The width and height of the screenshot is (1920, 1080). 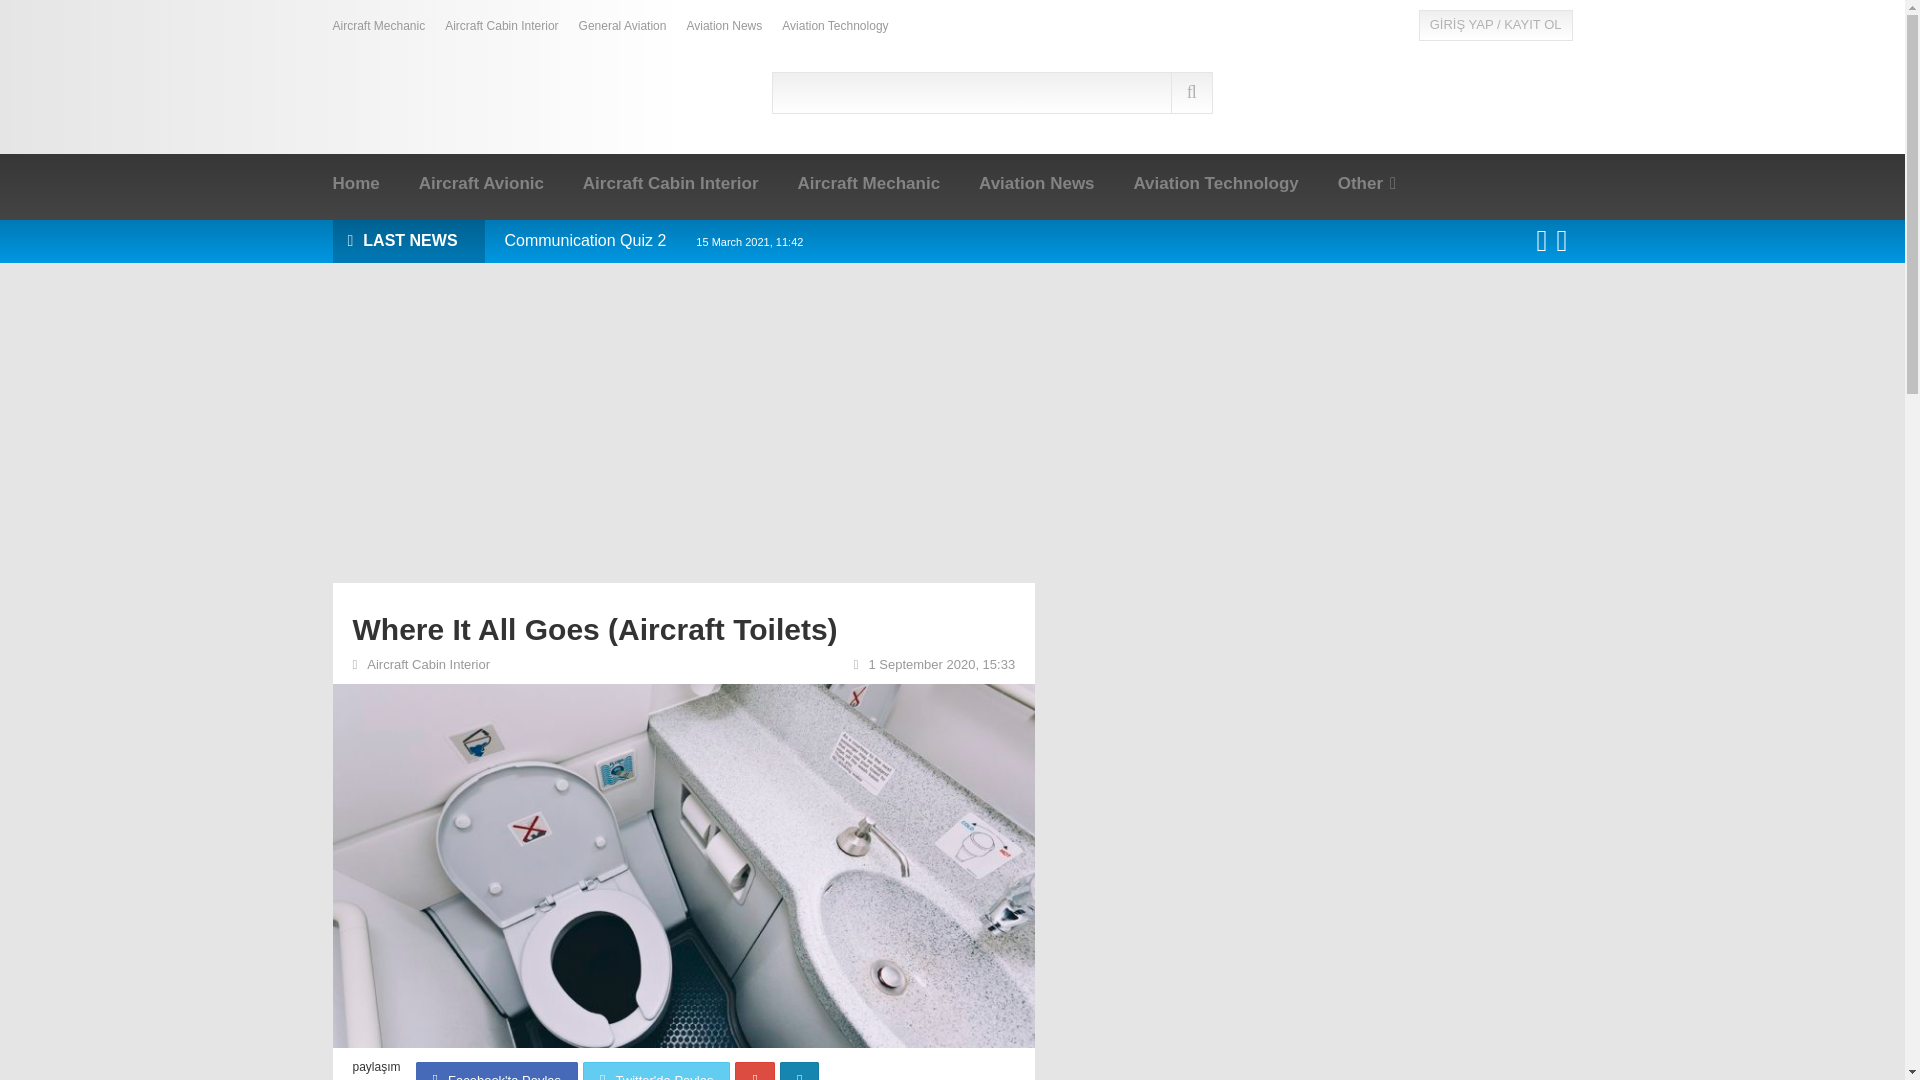 What do you see at coordinates (1368, 184) in the screenshot?
I see `Other` at bounding box center [1368, 184].